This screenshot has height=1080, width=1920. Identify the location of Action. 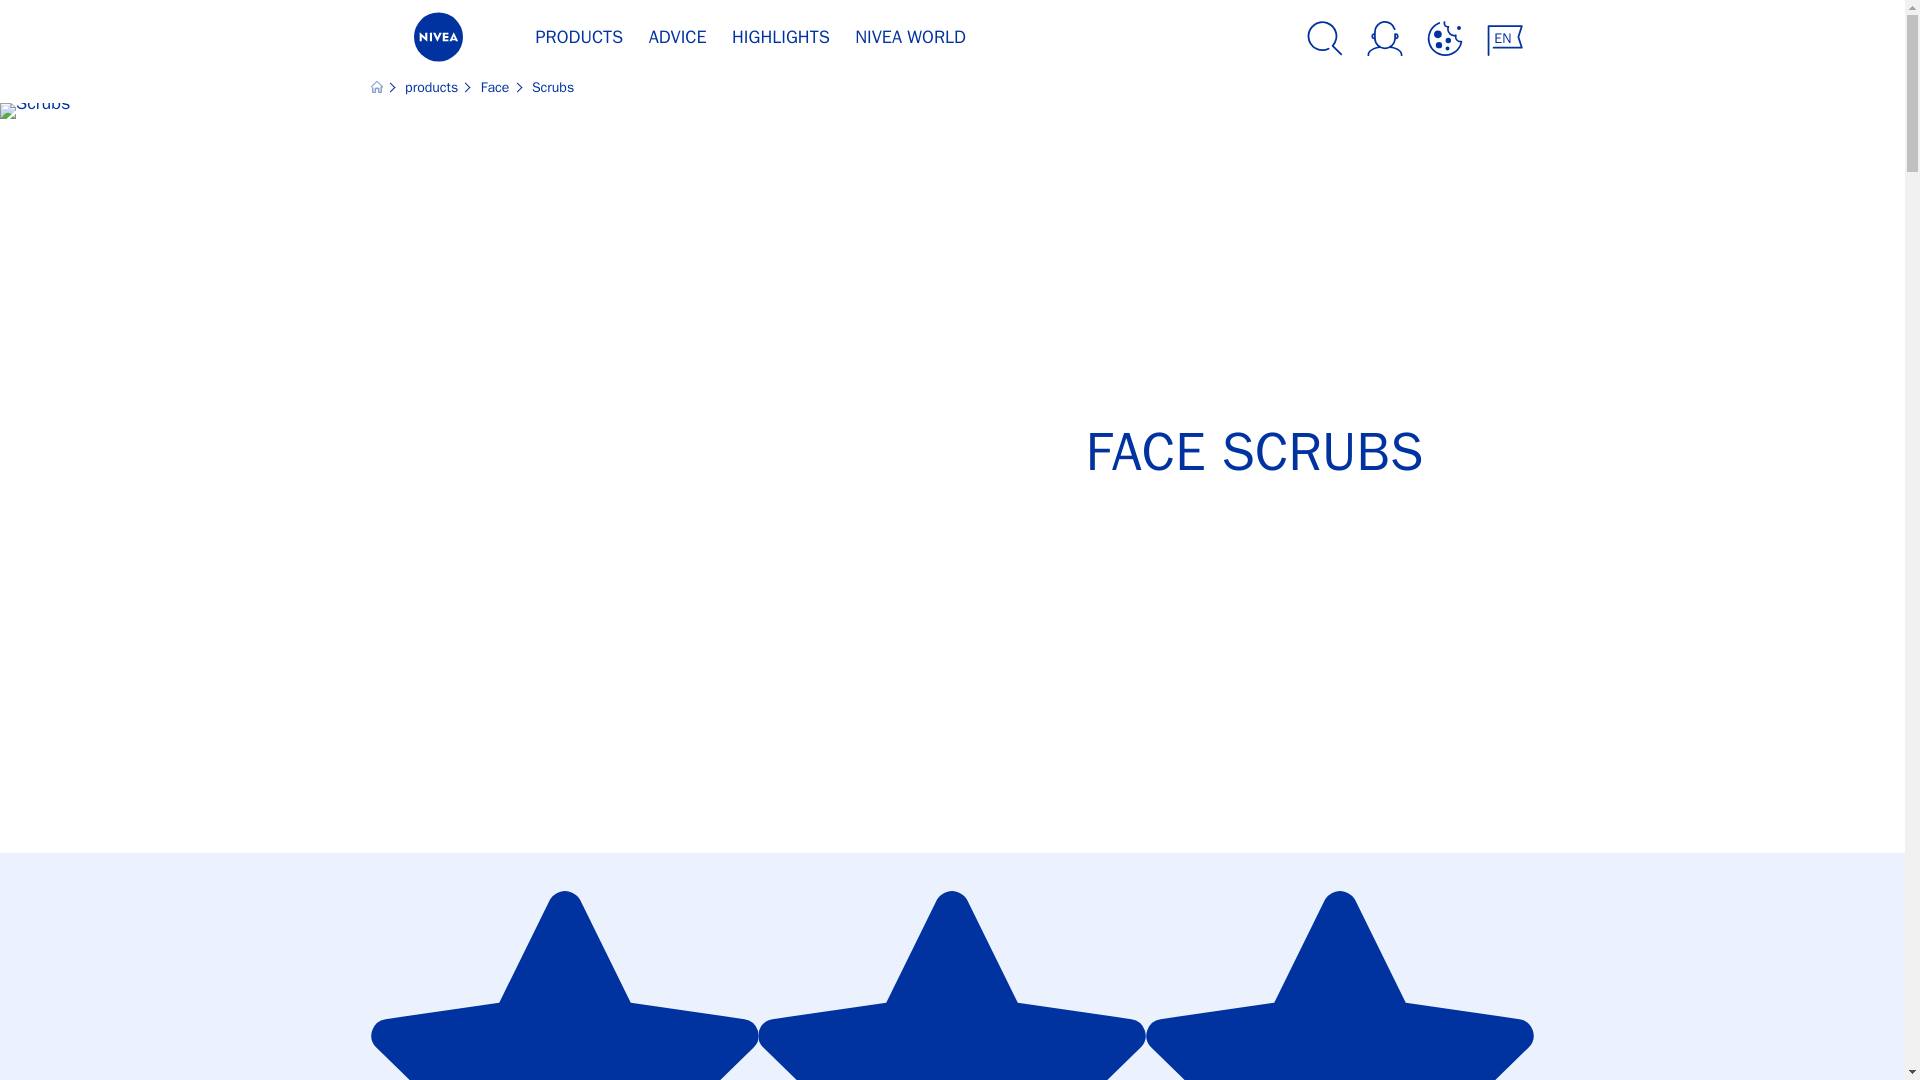
(1444, 41).